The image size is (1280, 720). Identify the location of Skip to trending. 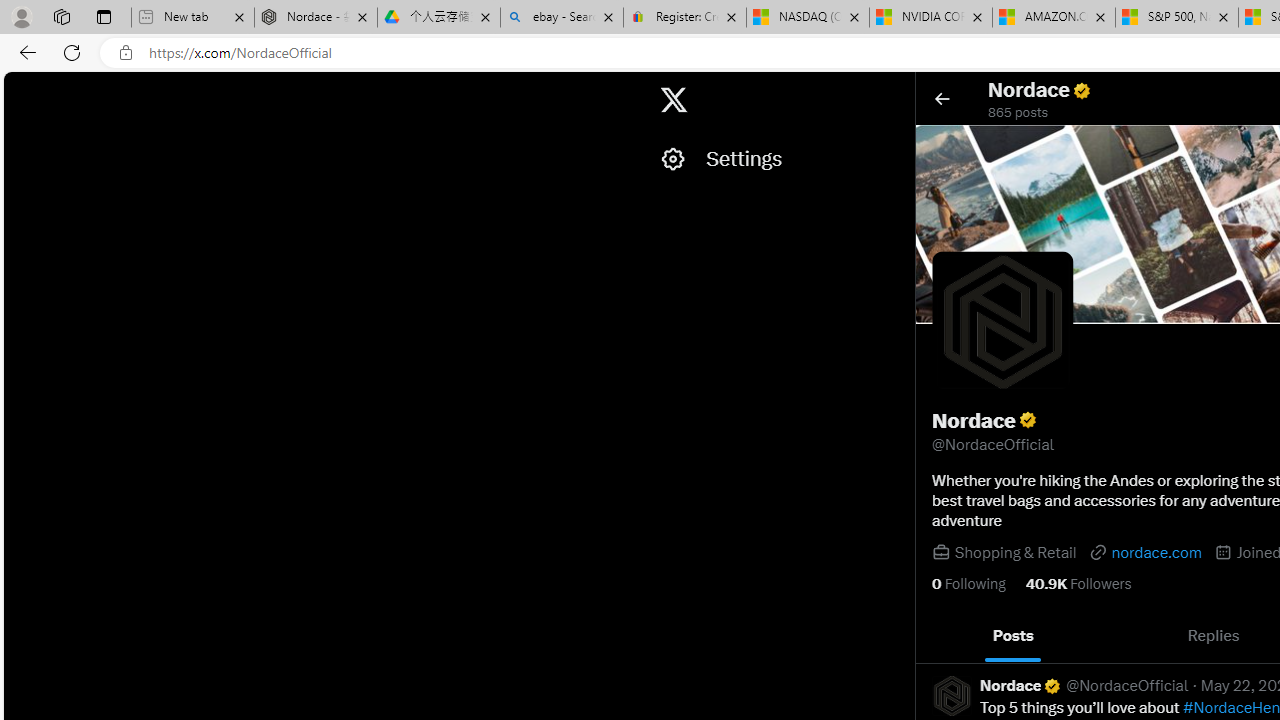
(21, 90).